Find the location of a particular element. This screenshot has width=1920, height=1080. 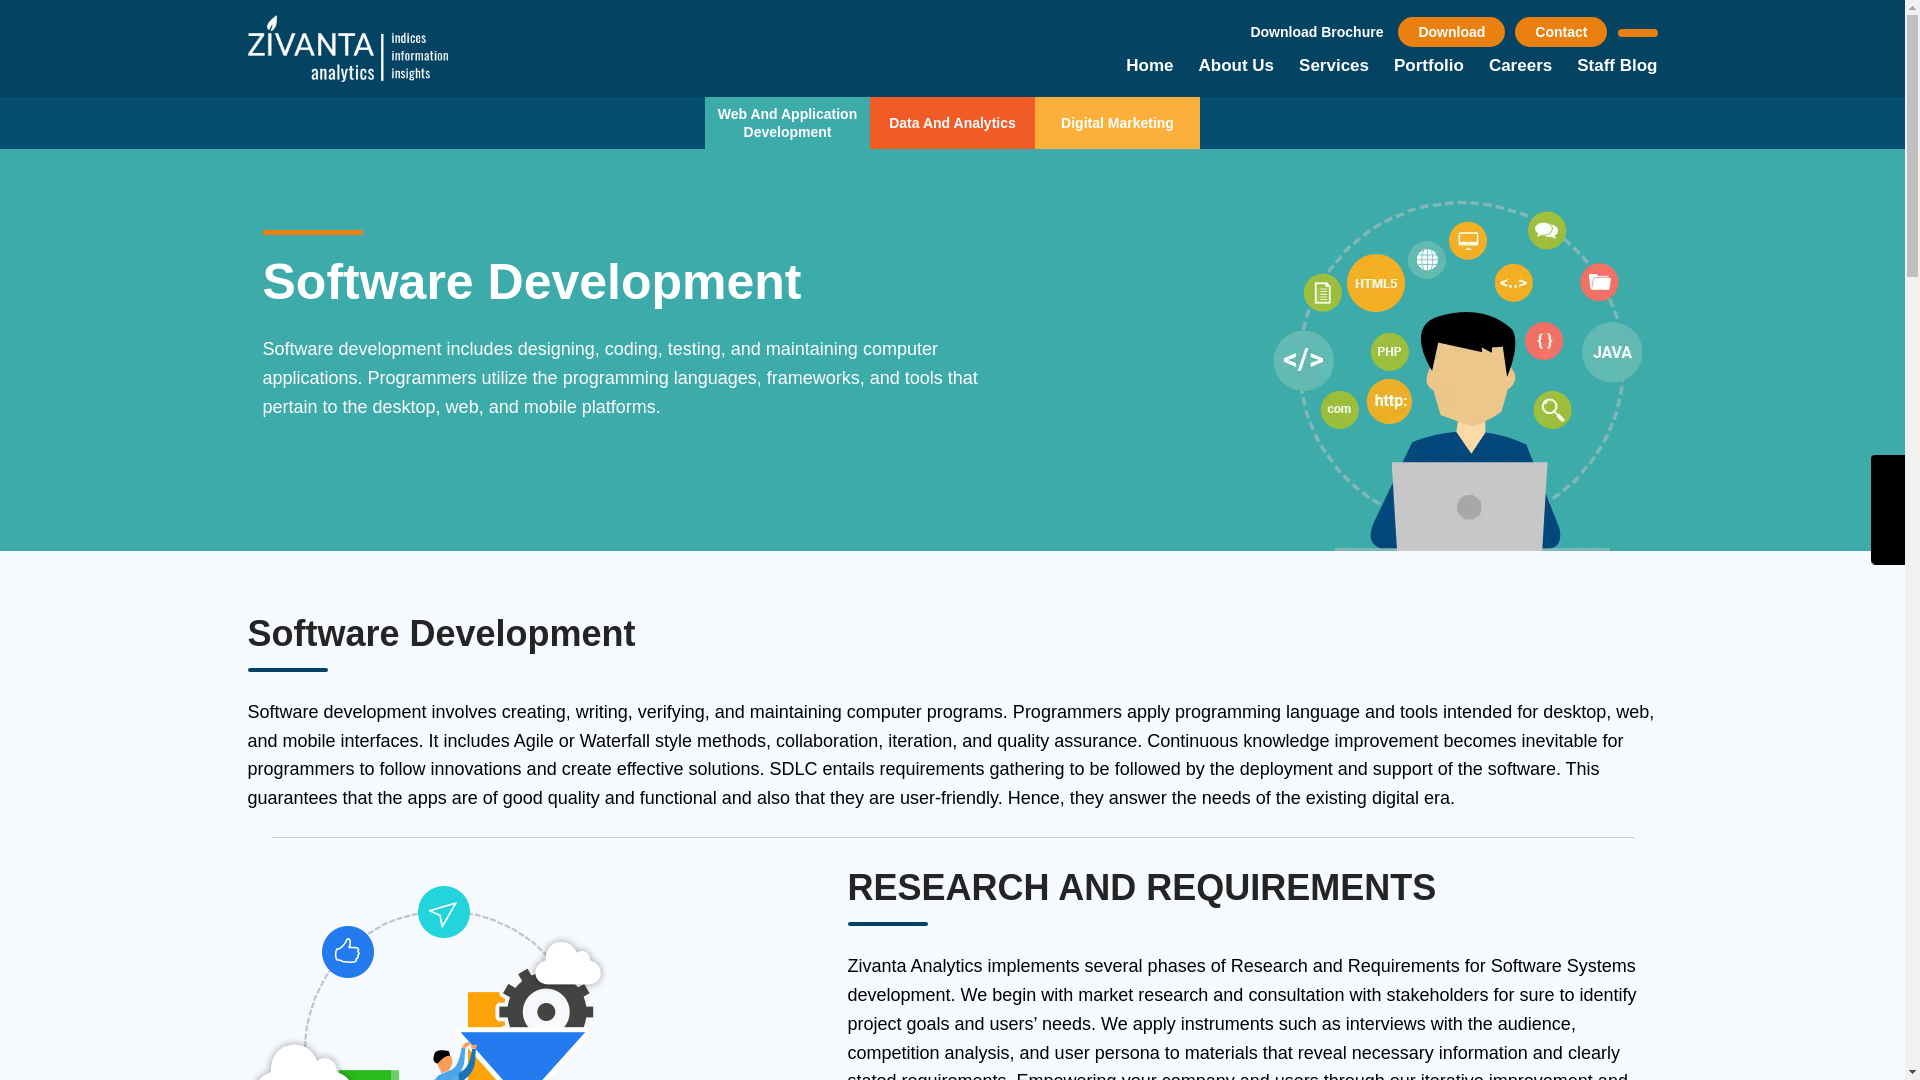

Data And Analytics is located at coordinates (952, 123).